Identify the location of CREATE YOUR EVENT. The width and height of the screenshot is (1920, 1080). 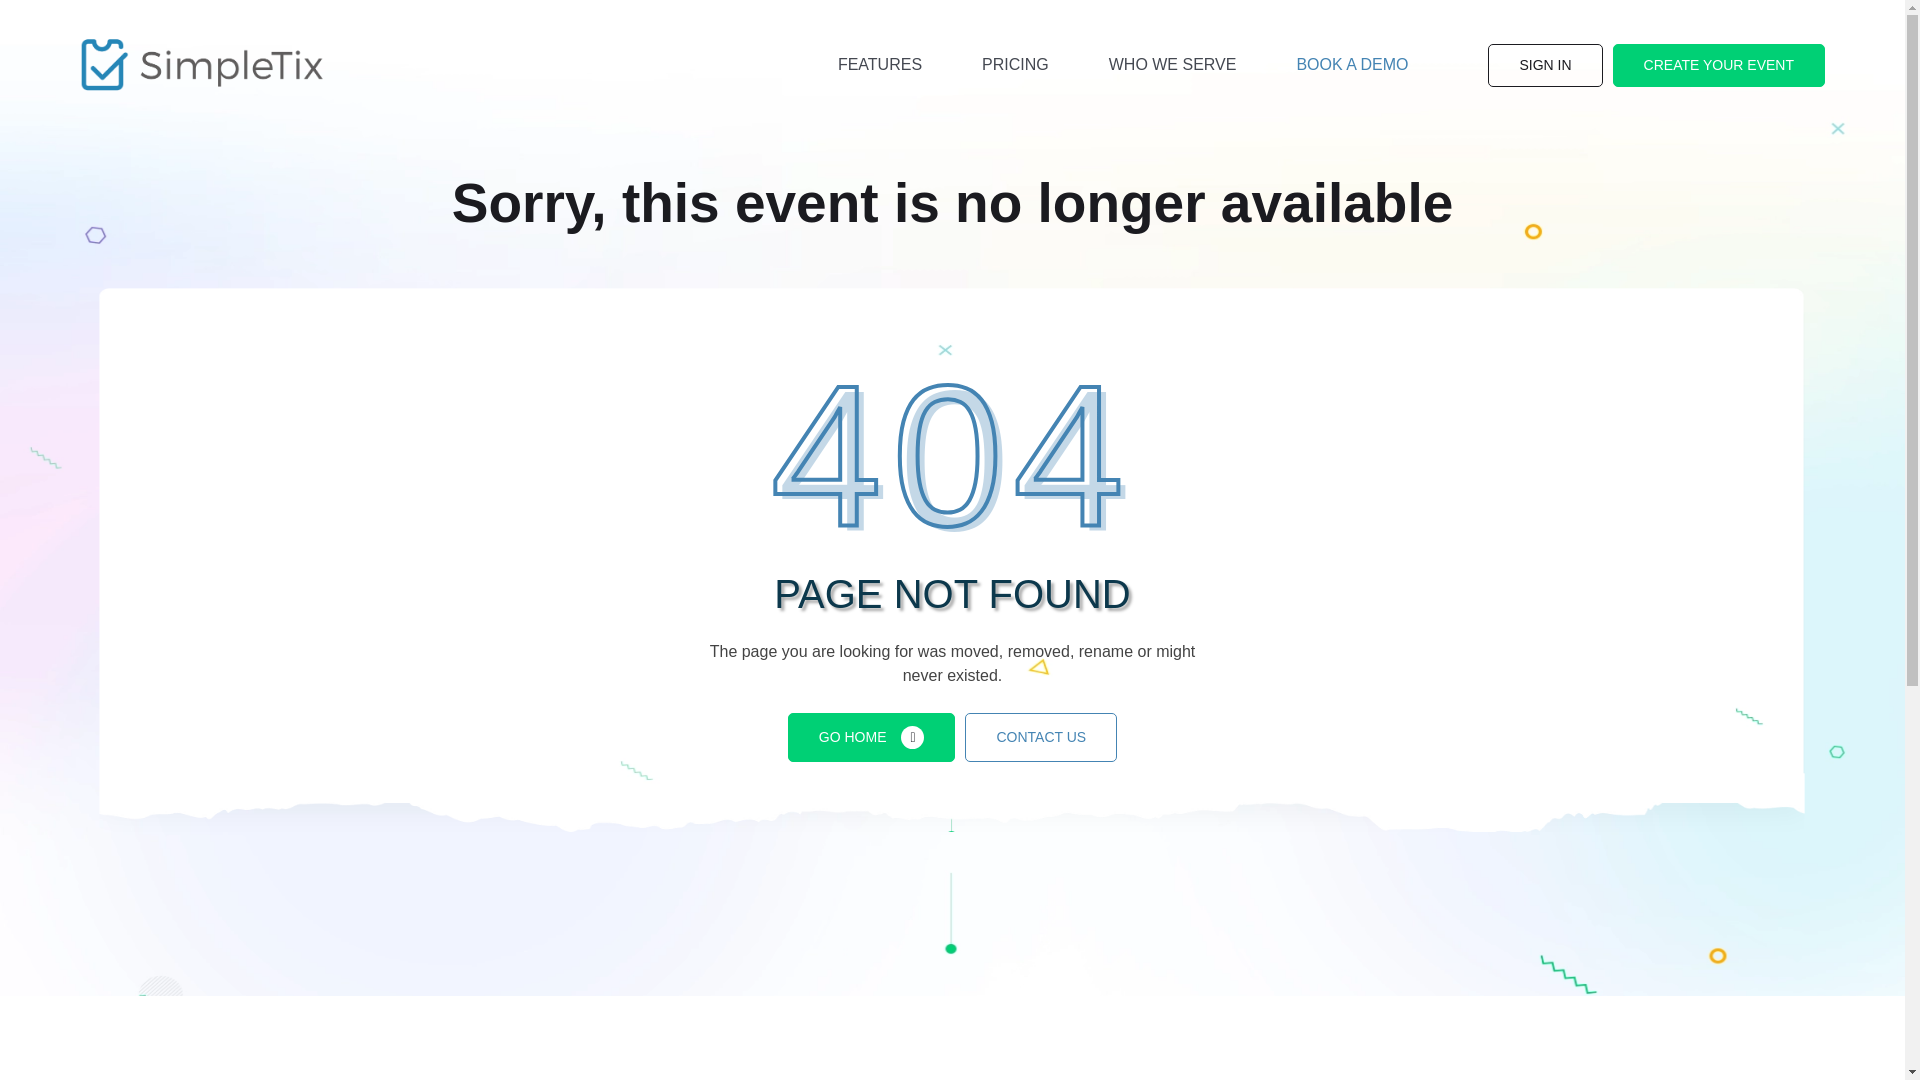
(1718, 66).